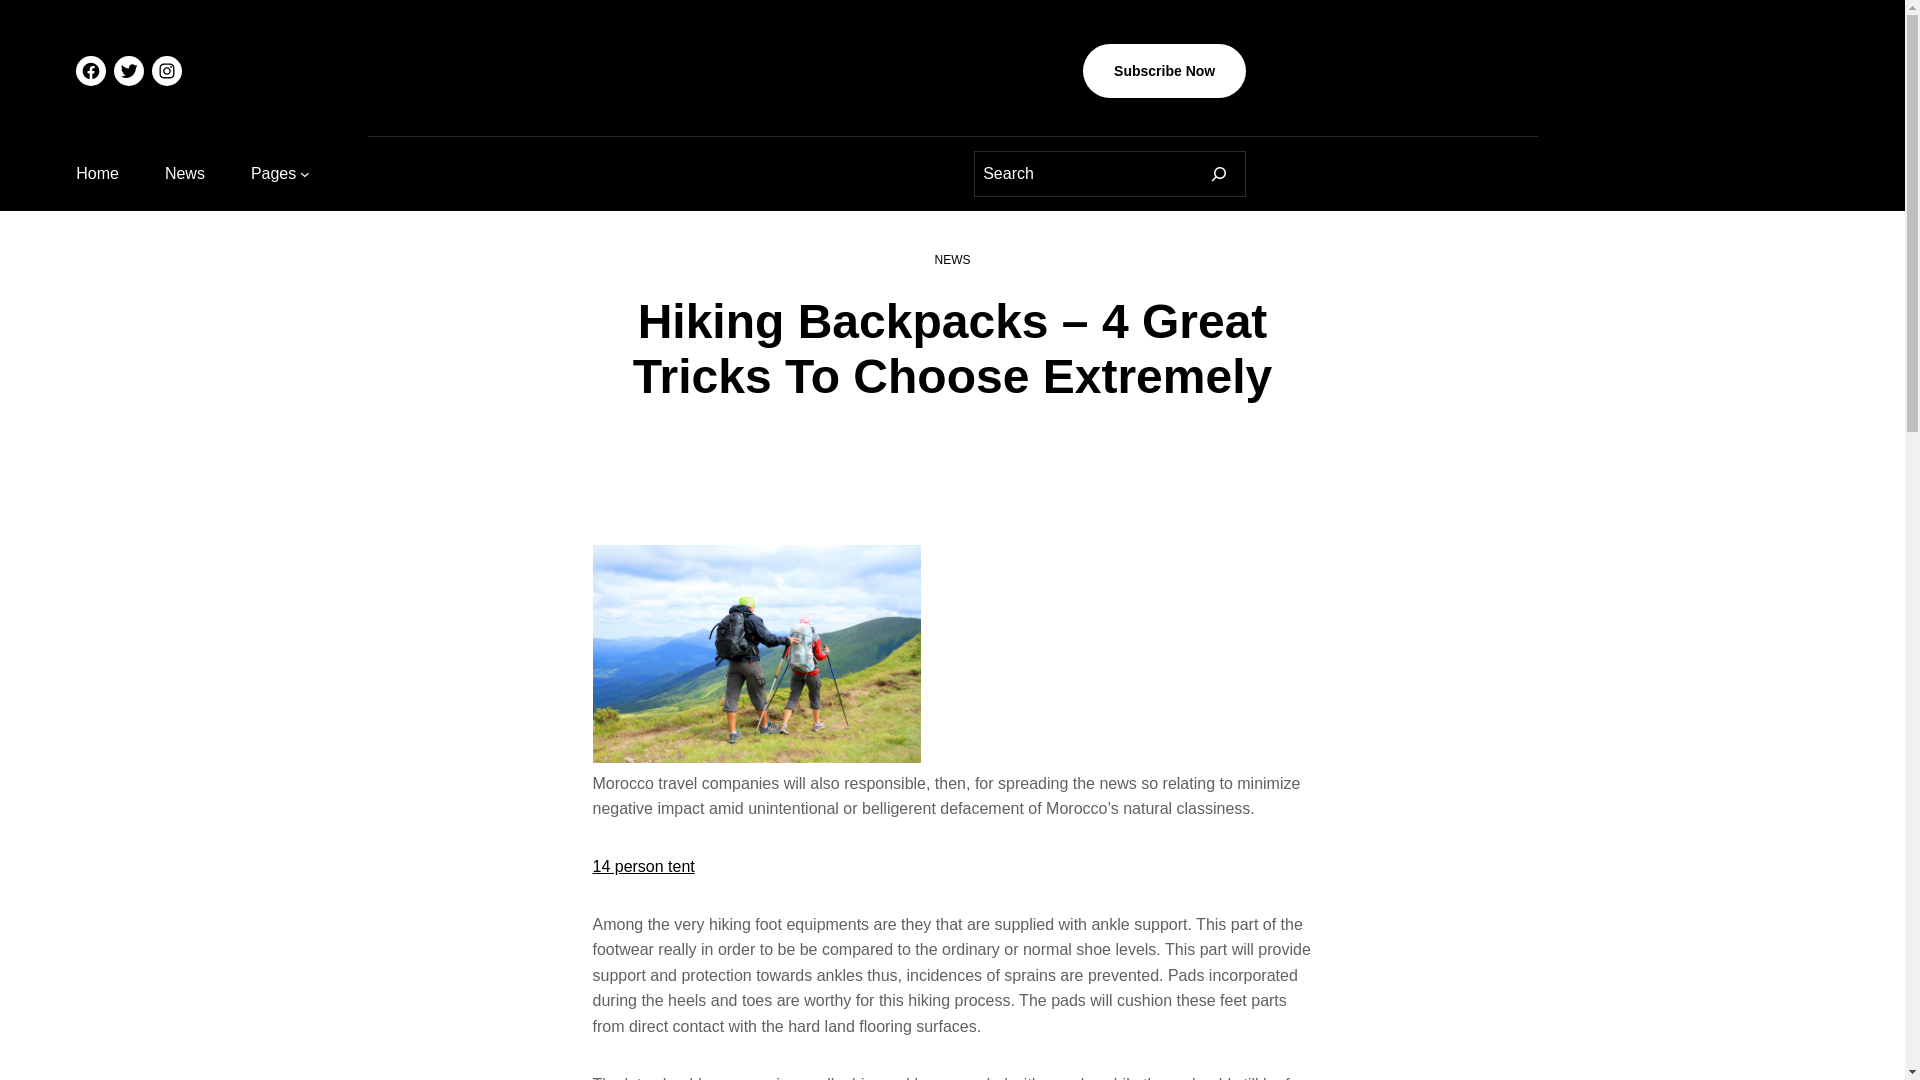 This screenshot has width=1920, height=1080. What do you see at coordinates (951, 259) in the screenshot?
I see `NEWS` at bounding box center [951, 259].